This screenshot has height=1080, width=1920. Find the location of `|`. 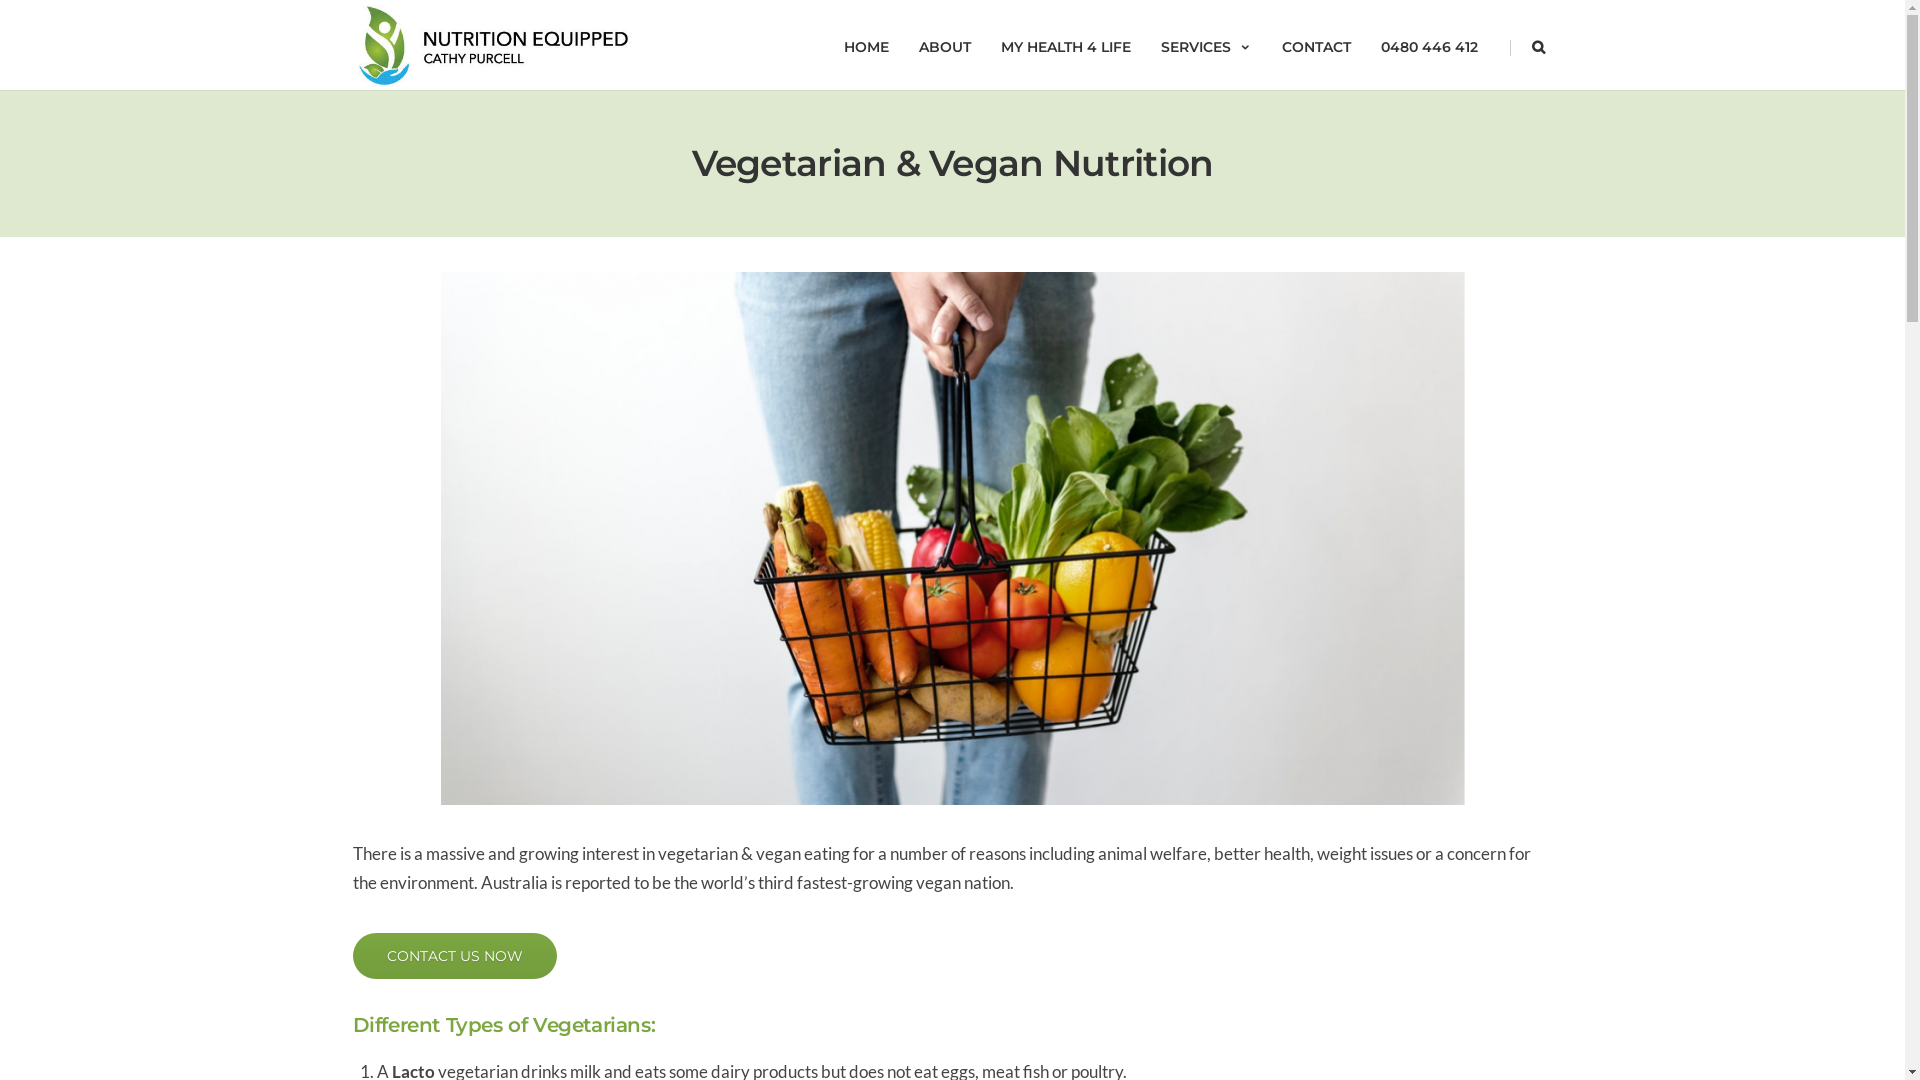

| is located at coordinates (1504, 45).